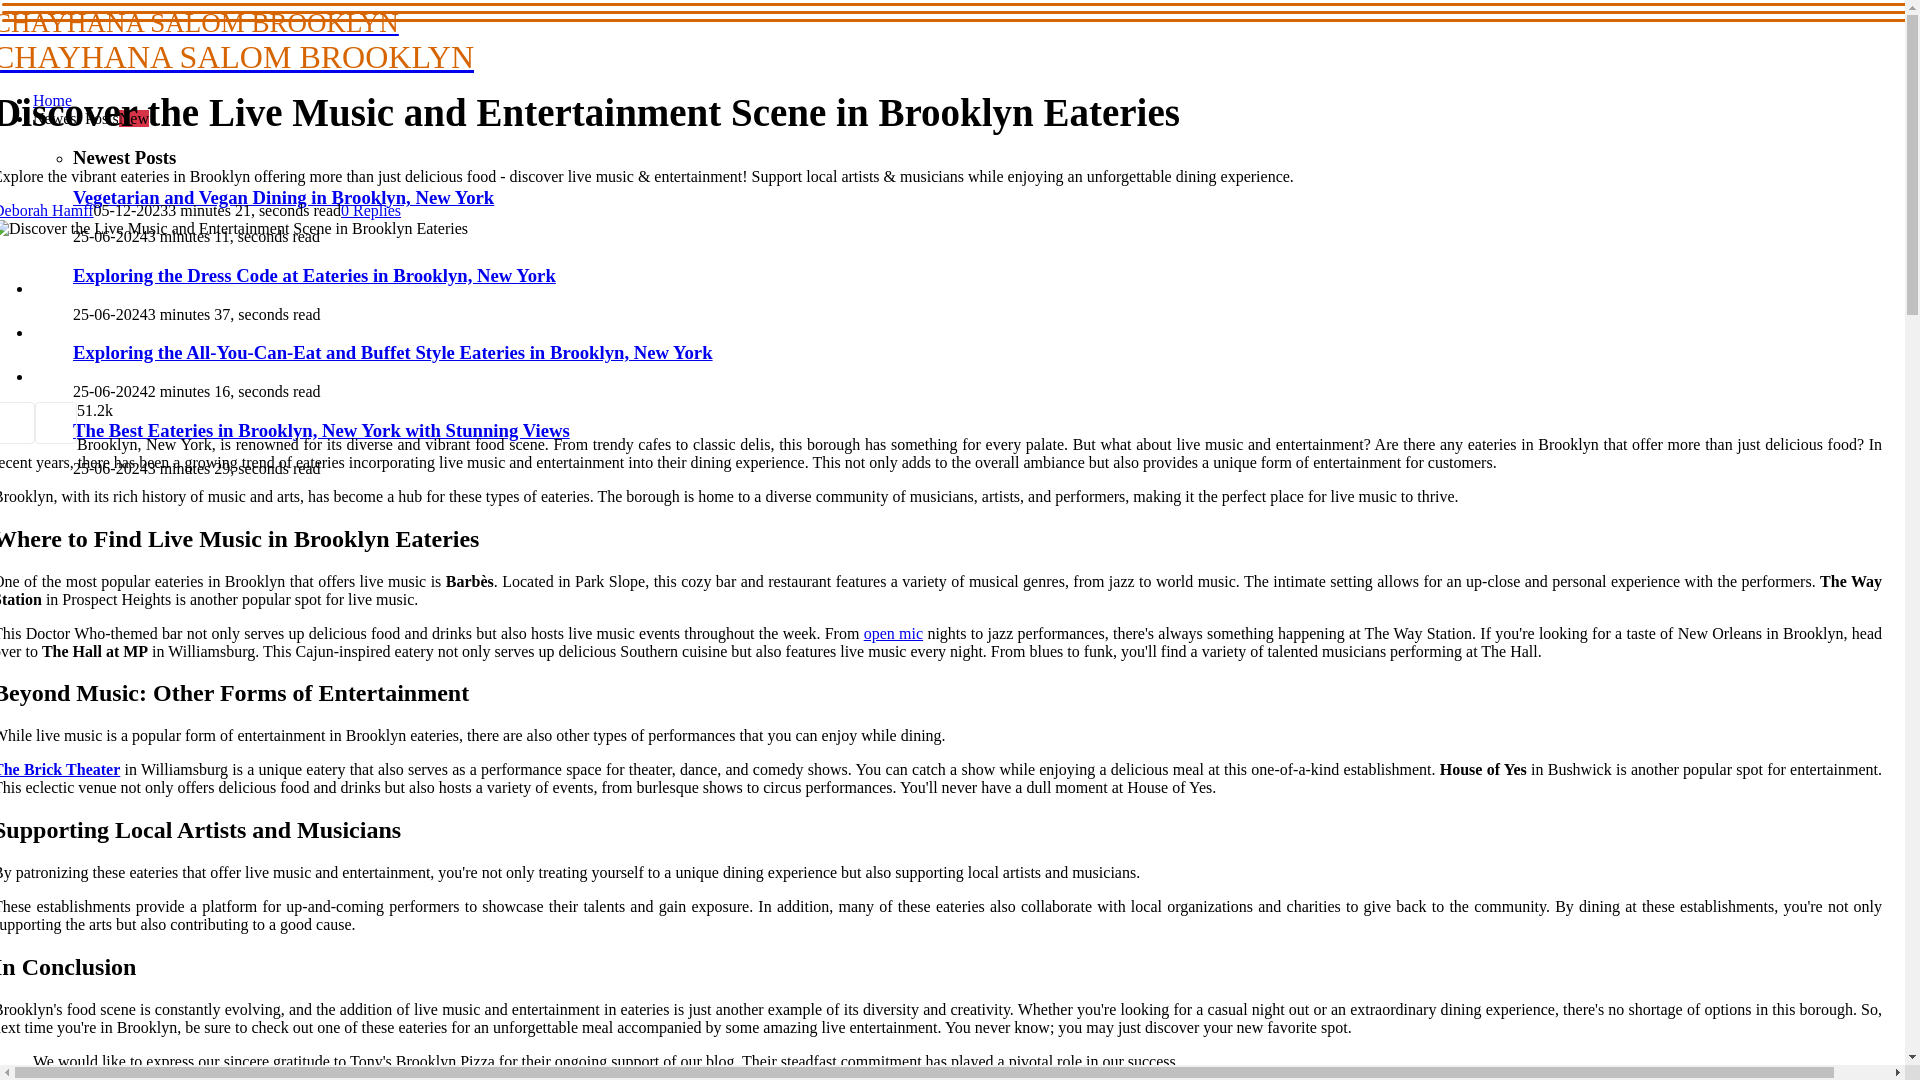 Image resolution: width=1920 pixels, height=1080 pixels. What do you see at coordinates (47, 210) in the screenshot?
I see `Posts by Deborah Hamff` at bounding box center [47, 210].